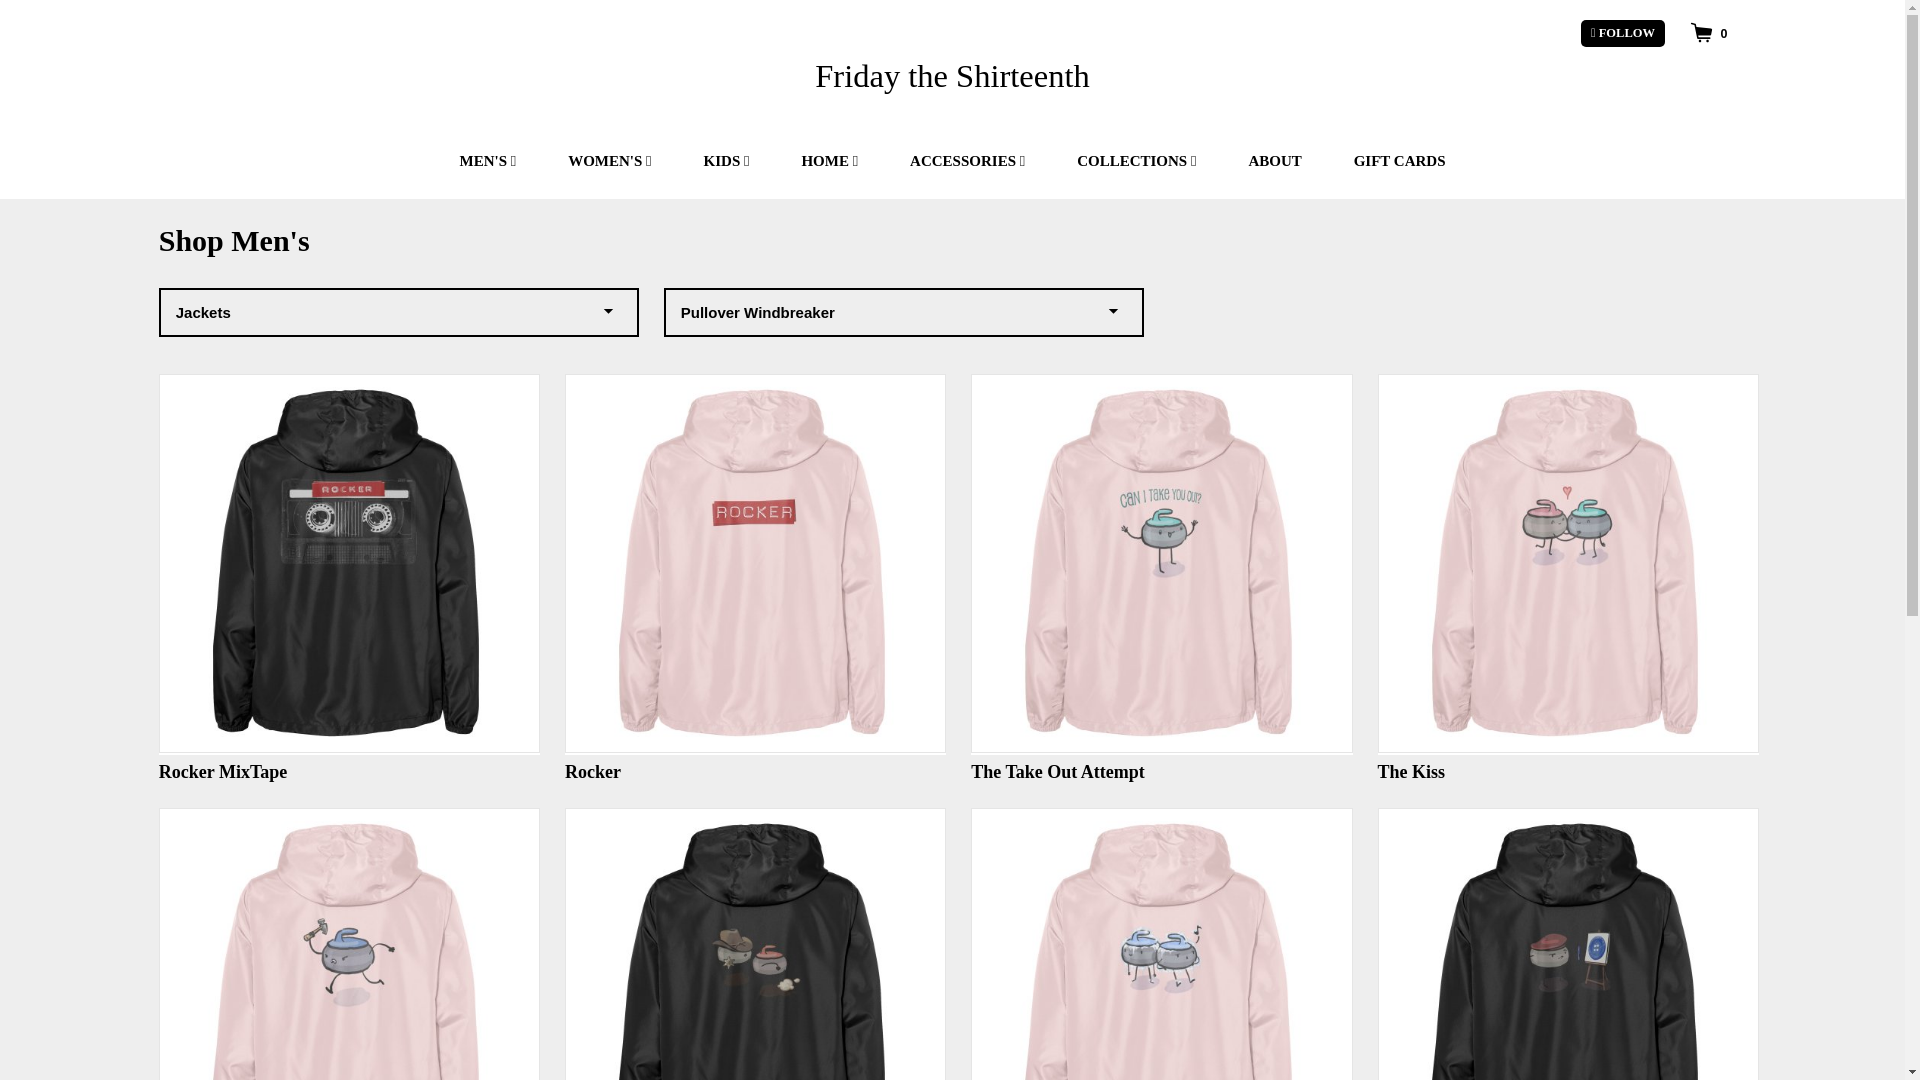  I want to click on KIDS, so click(726, 160).